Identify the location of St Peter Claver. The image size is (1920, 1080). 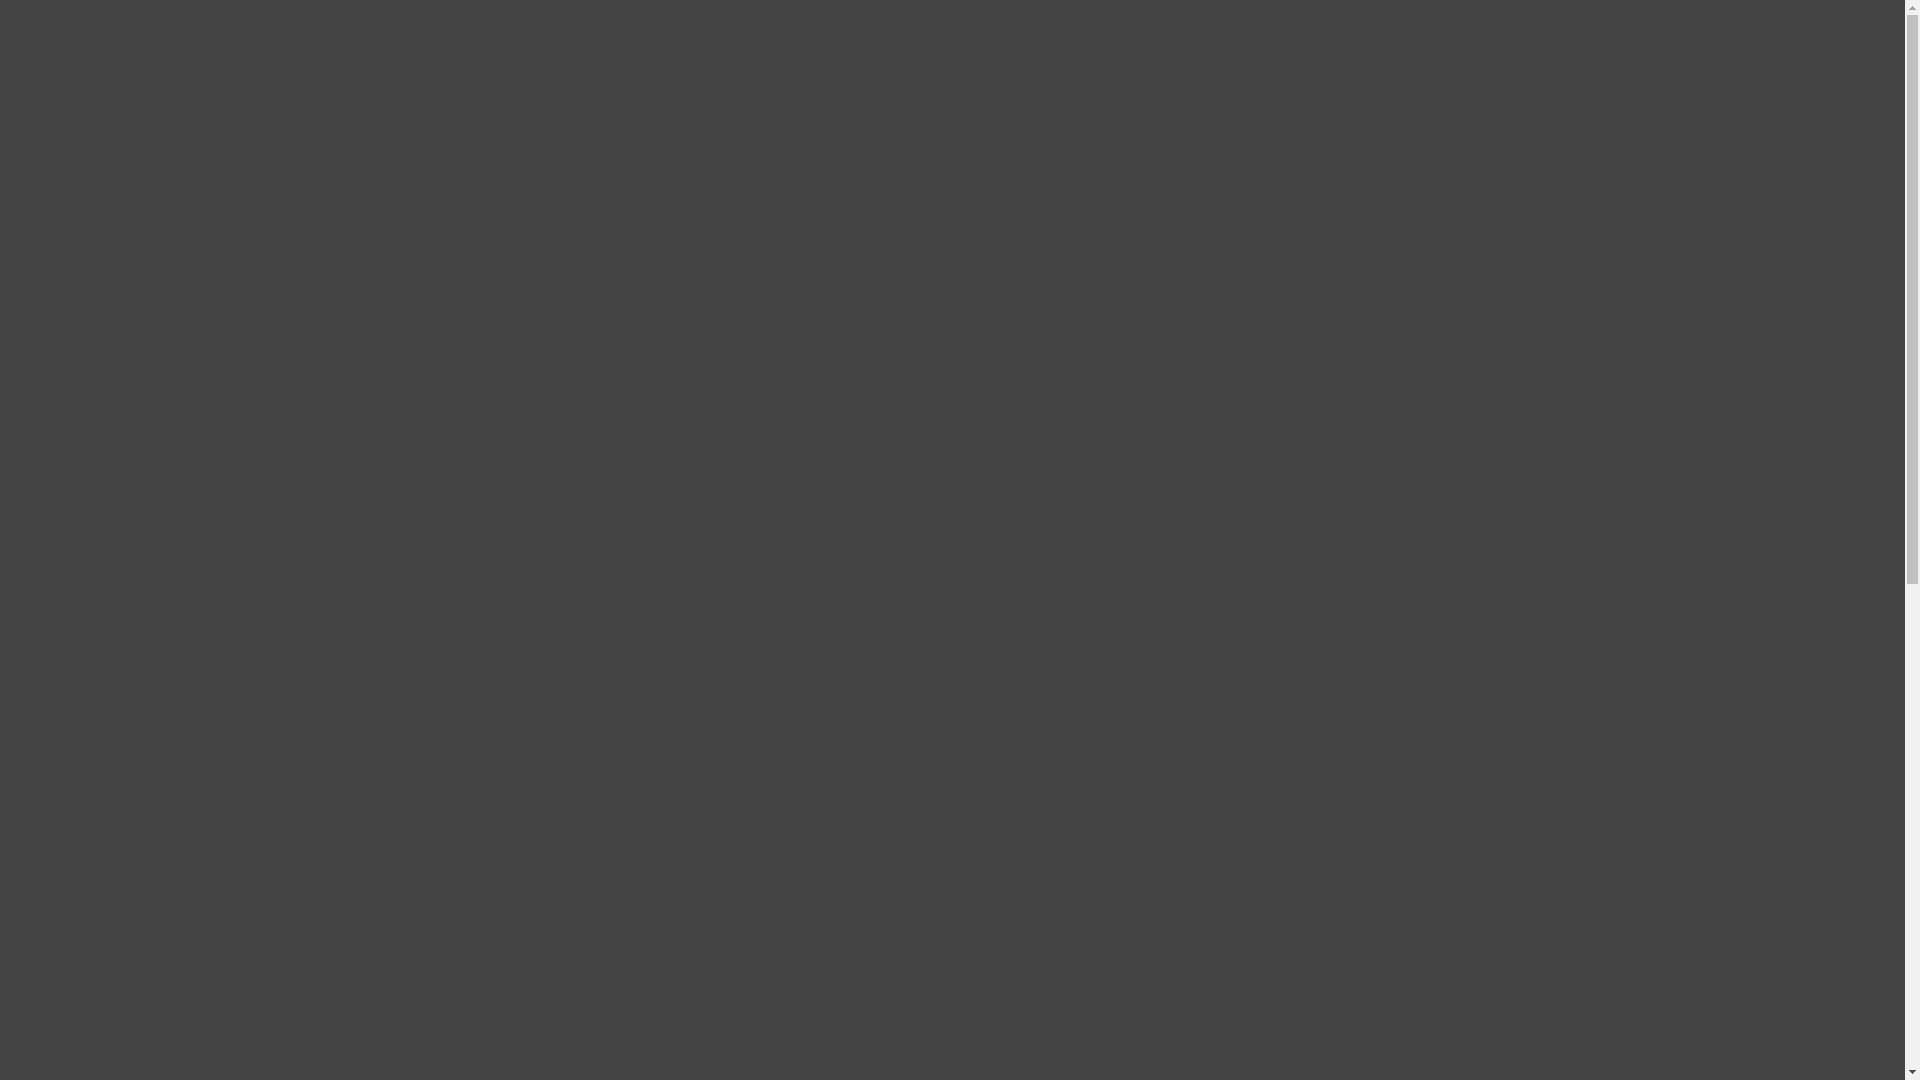
(136, 438).